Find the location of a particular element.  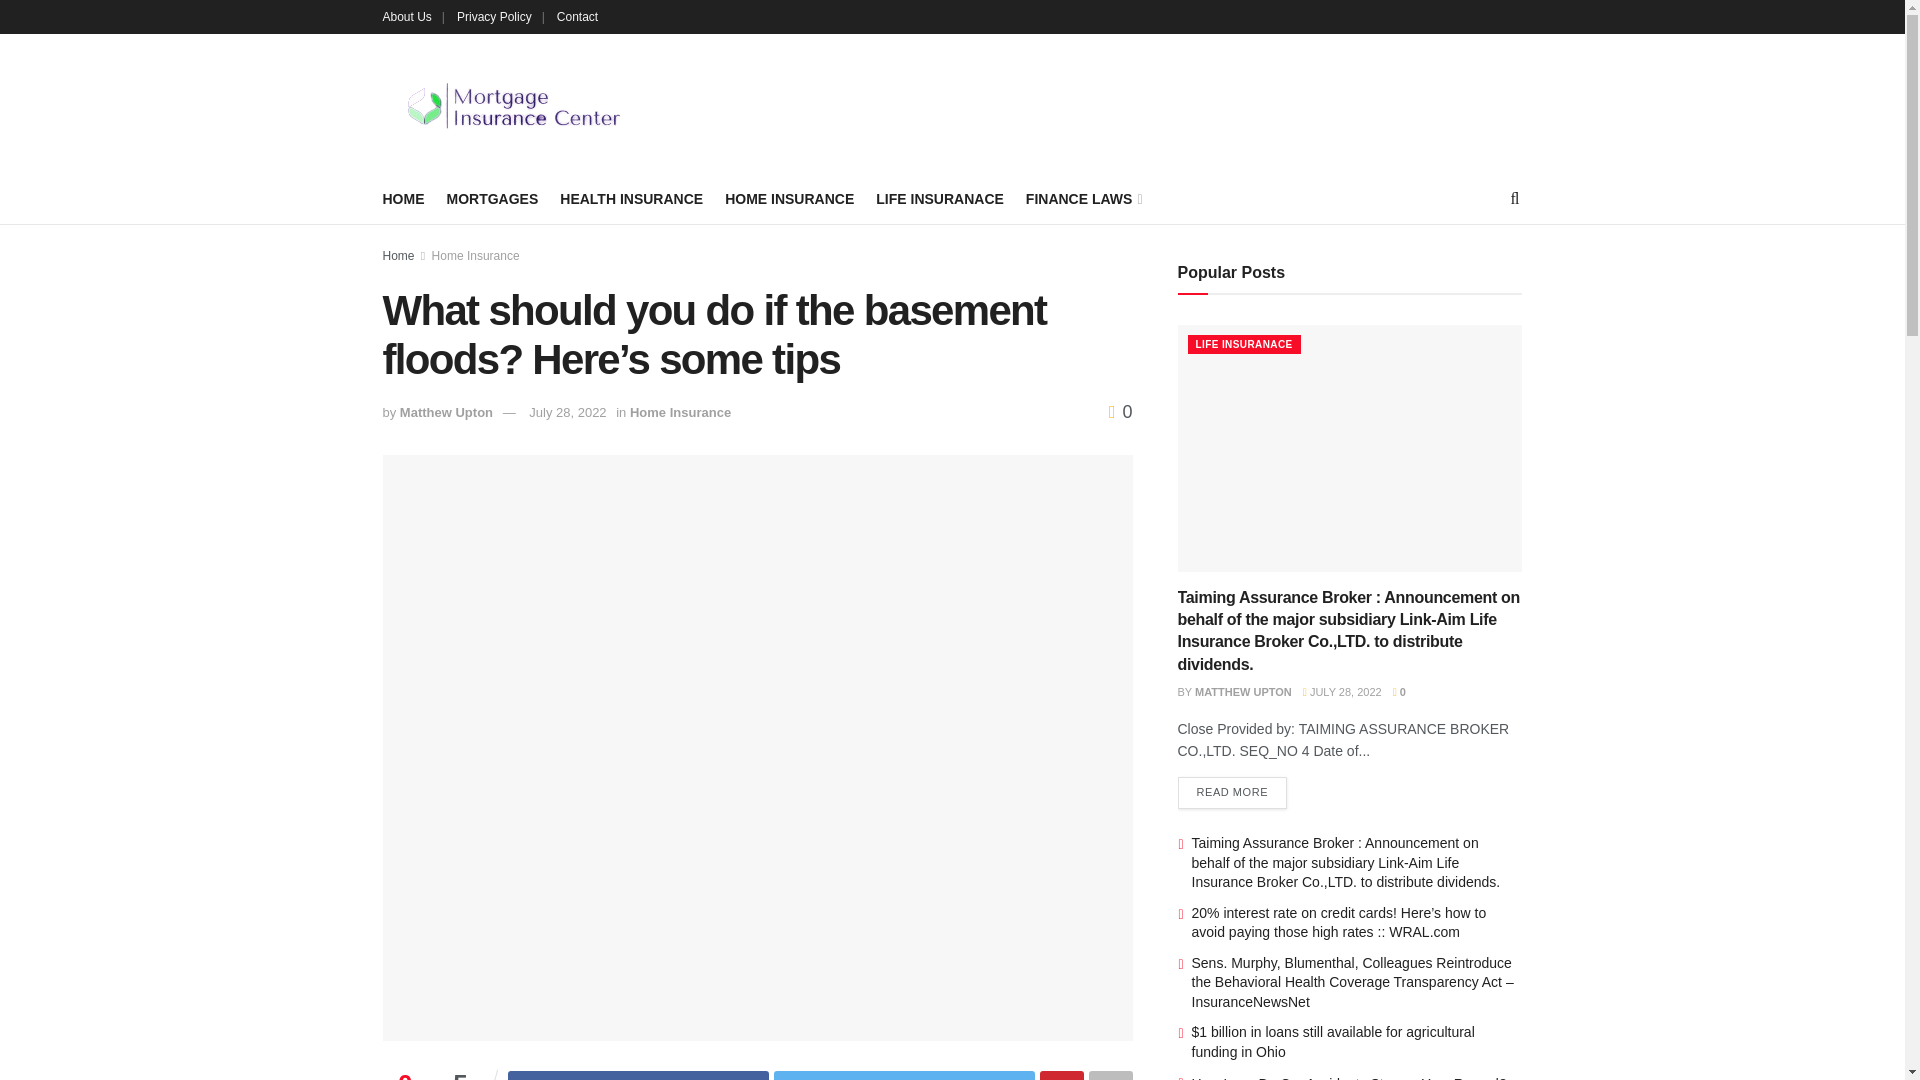

MORTGAGES is located at coordinates (491, 198).